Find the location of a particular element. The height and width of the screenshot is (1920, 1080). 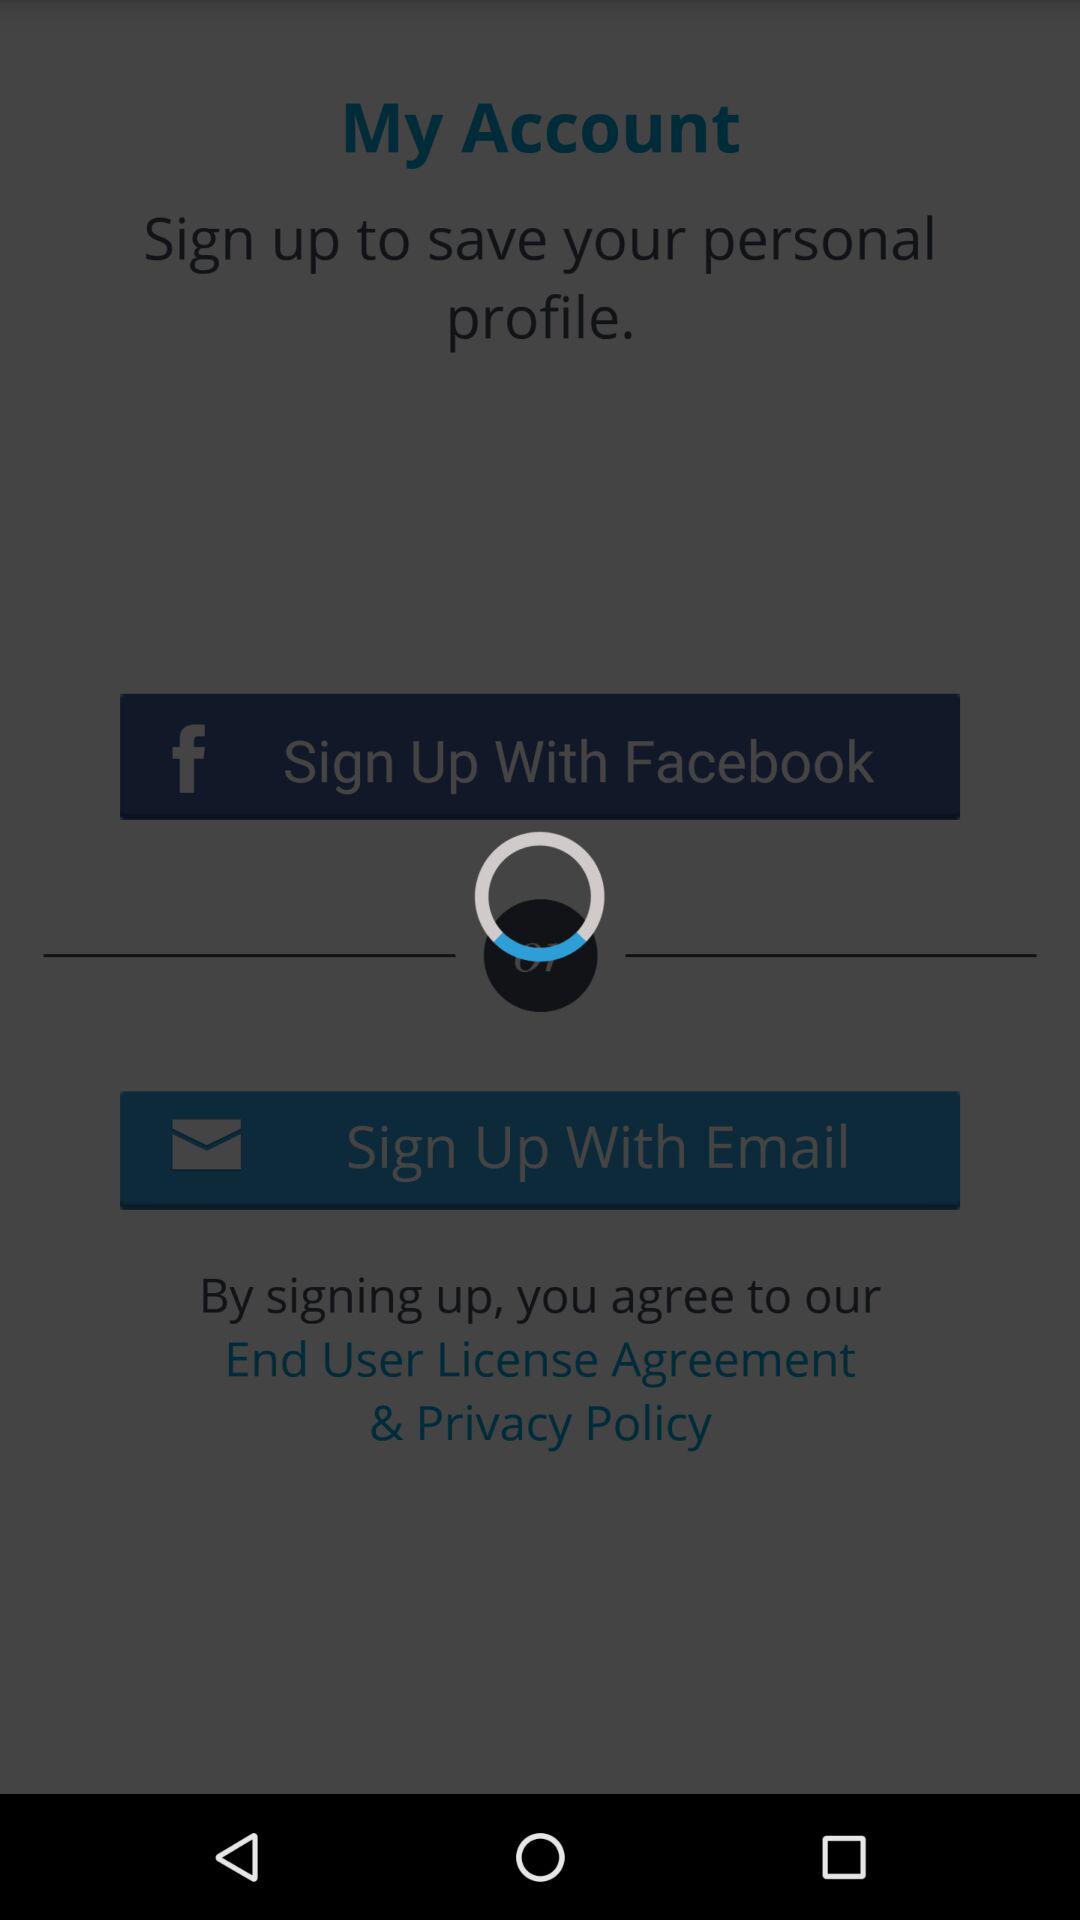

press the end user license icon is located at coordinates (540, 1390).